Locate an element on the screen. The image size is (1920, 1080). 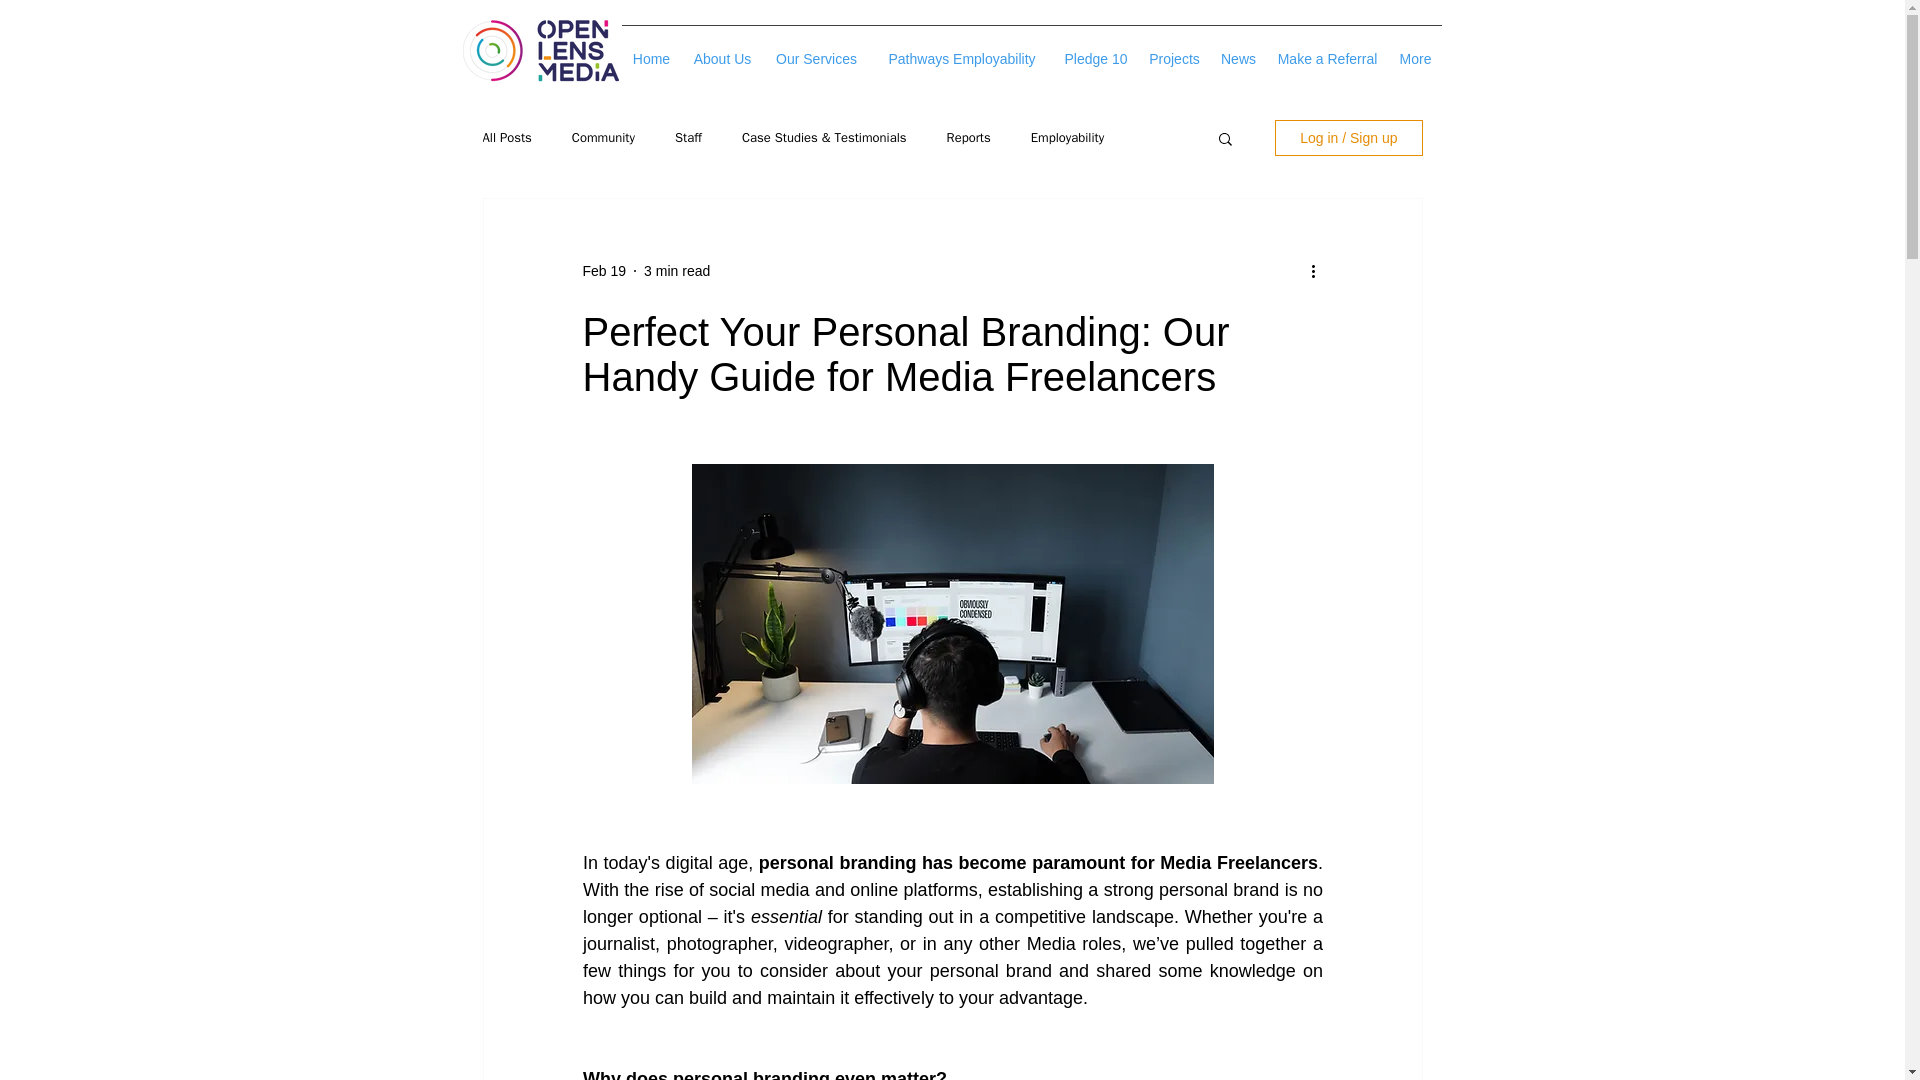
Employability is located at coordinates (1068, 137).